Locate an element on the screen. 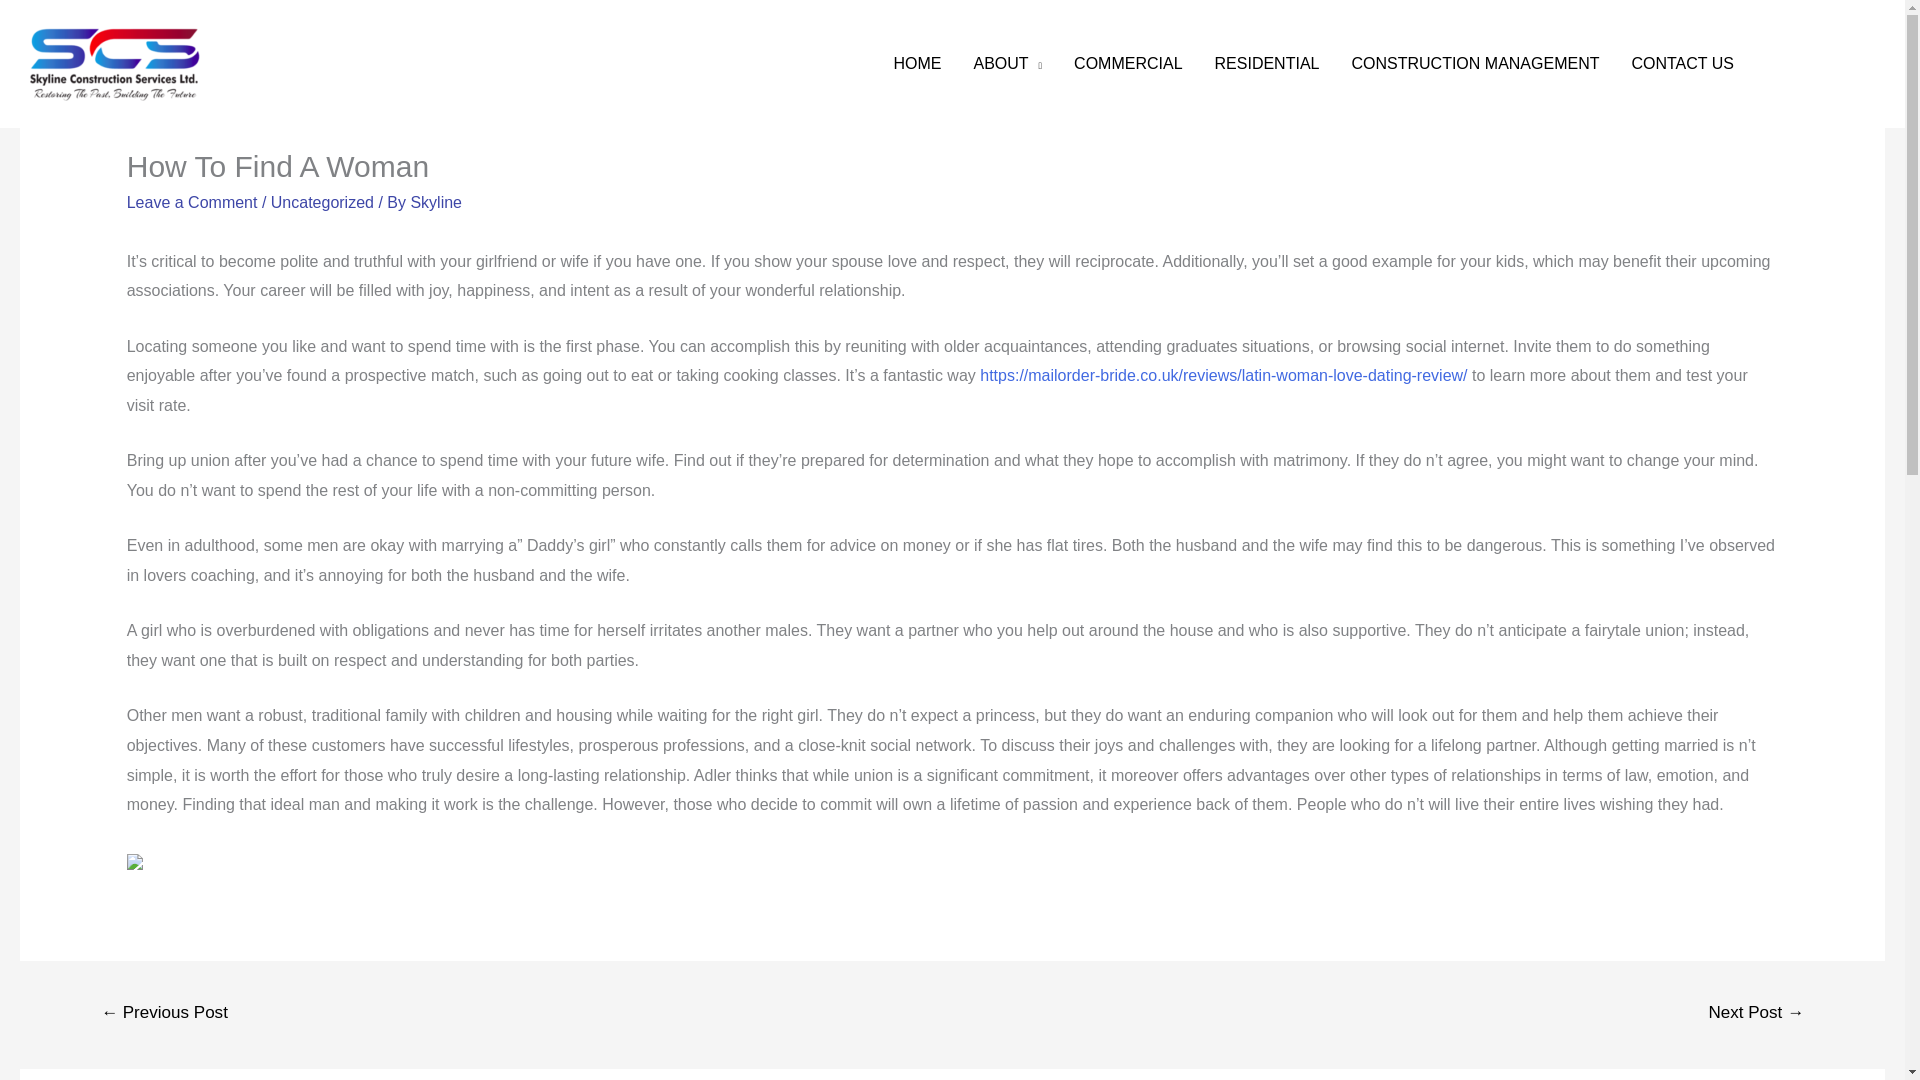  CONSTRUCTION MANAGEMENT is located at coordinates (1474, 63).